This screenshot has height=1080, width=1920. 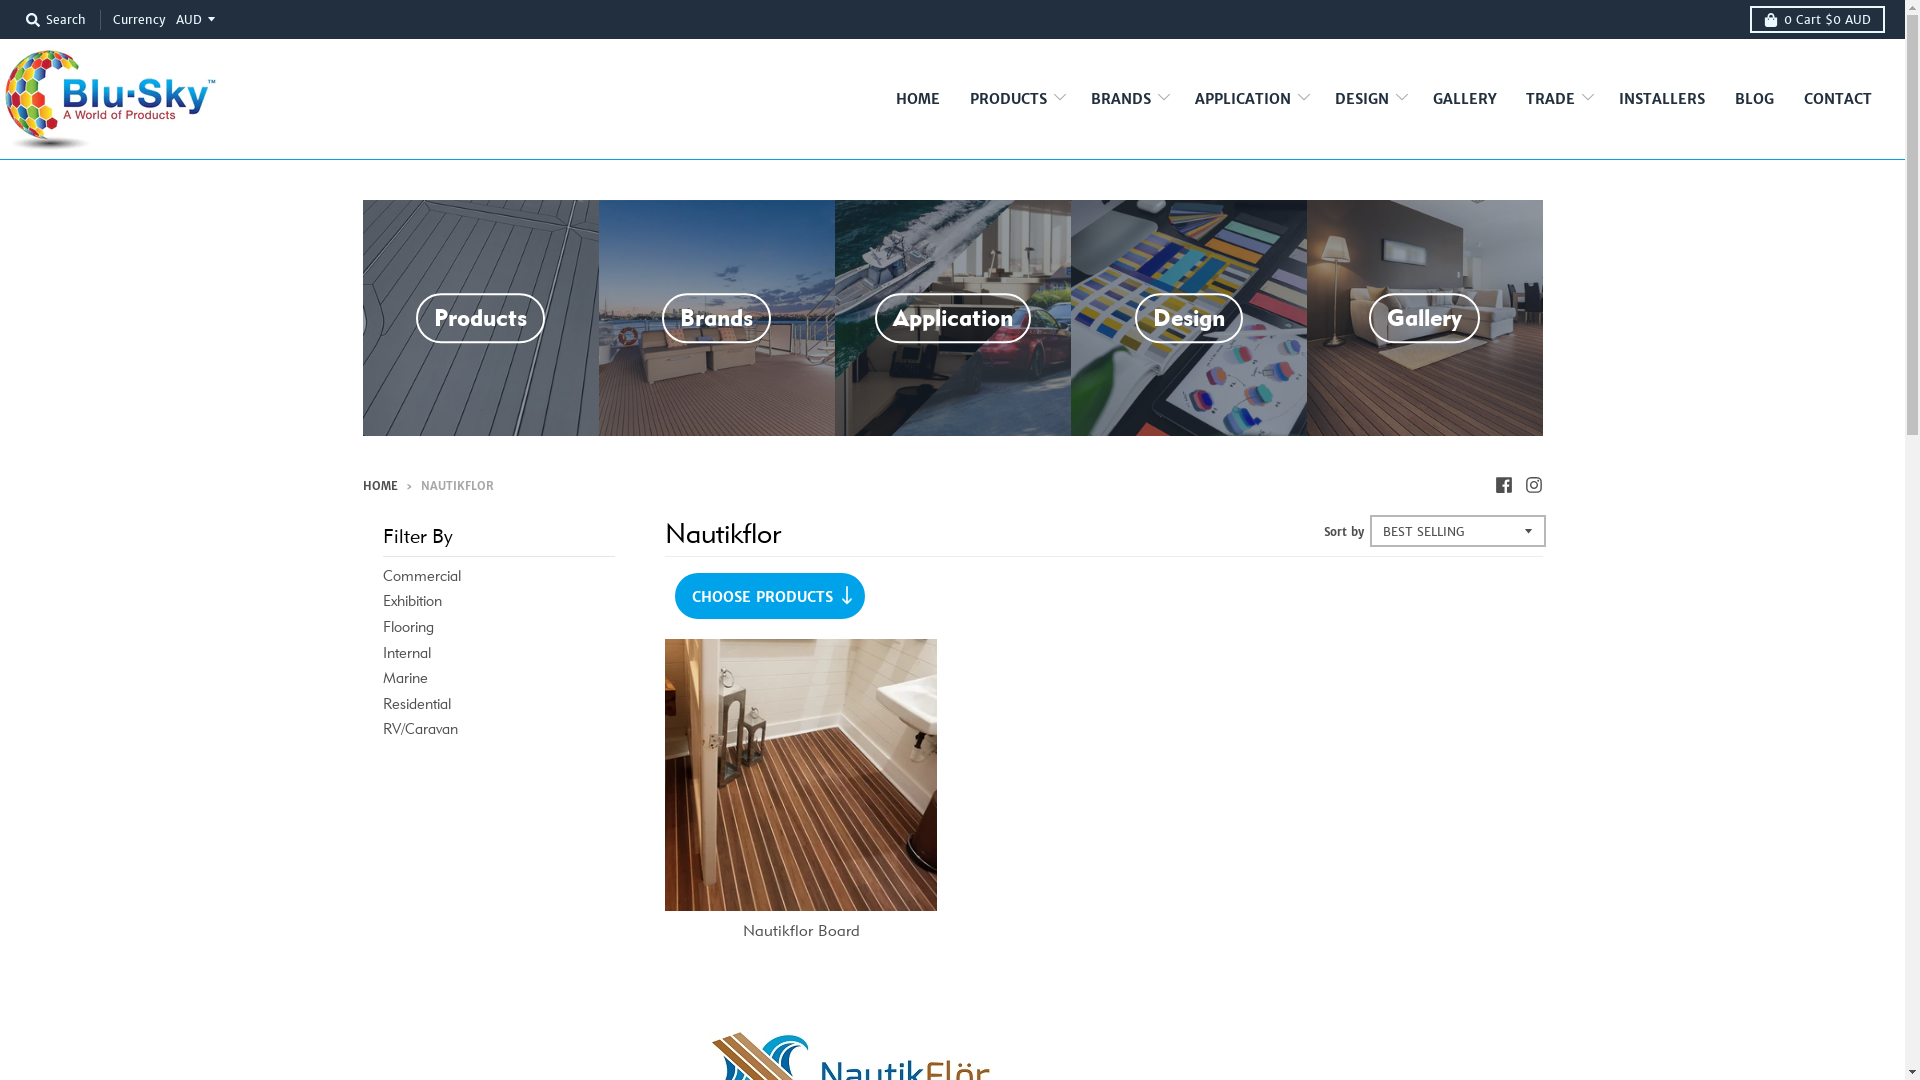 I want to click on 0 Cart $0 AUD, so click(x=1818, y=20).